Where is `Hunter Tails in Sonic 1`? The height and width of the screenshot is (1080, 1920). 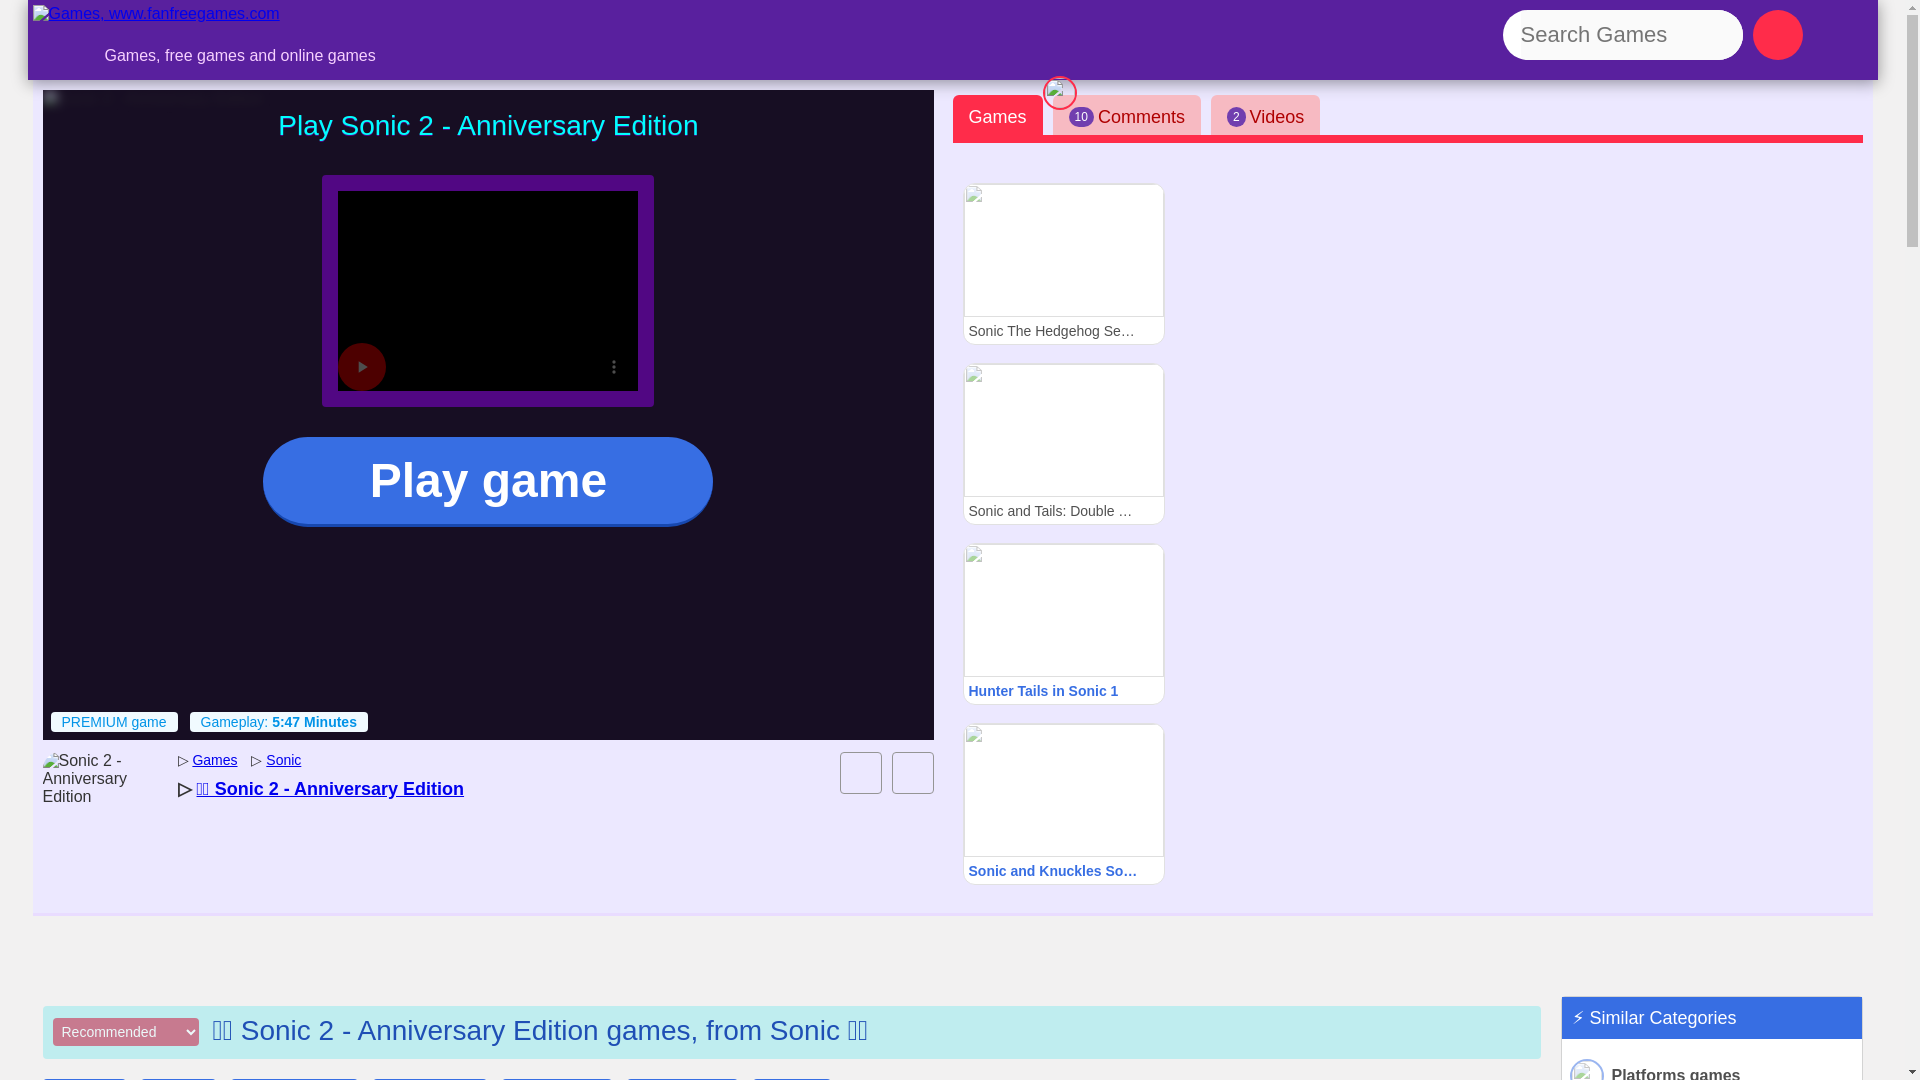 Hunter Tails in Sonic 1 is located at coordinates (1062, 624).